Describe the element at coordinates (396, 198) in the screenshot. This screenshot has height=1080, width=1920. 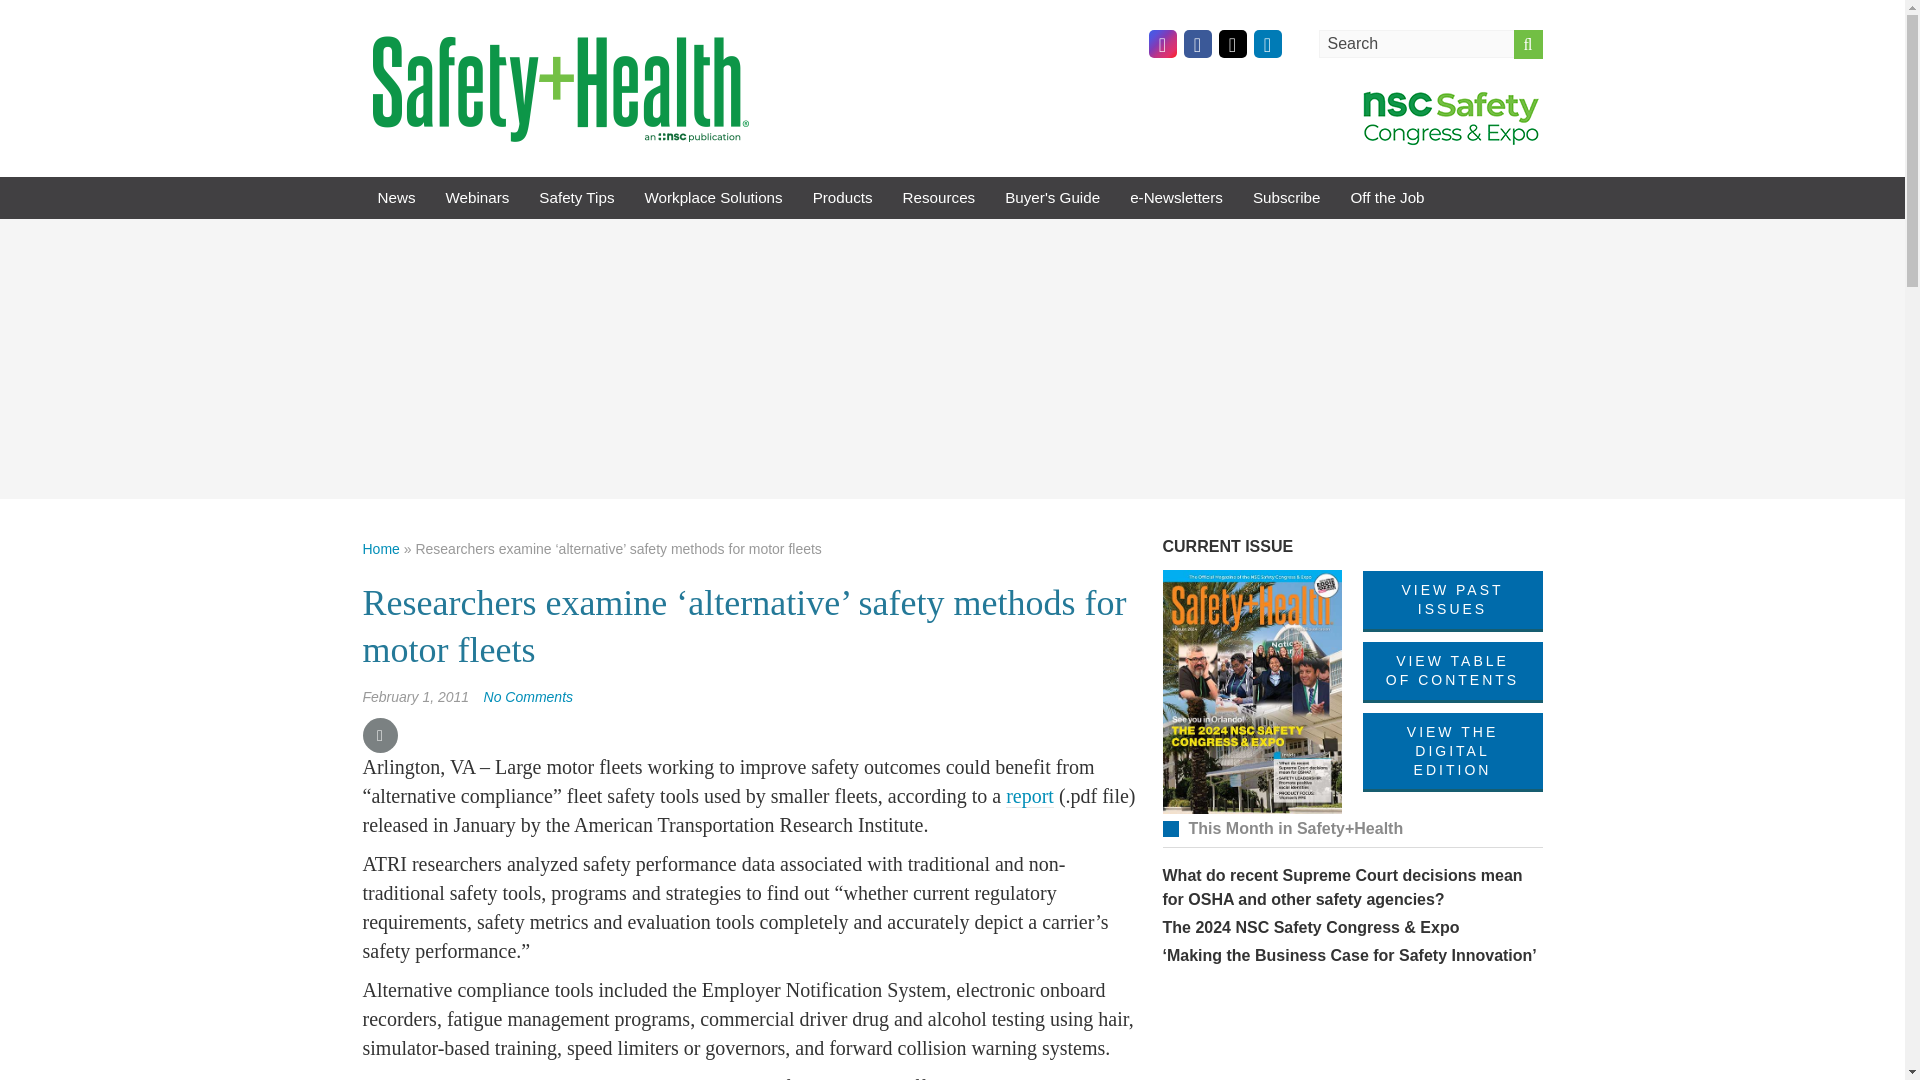
I see `News` at that location.